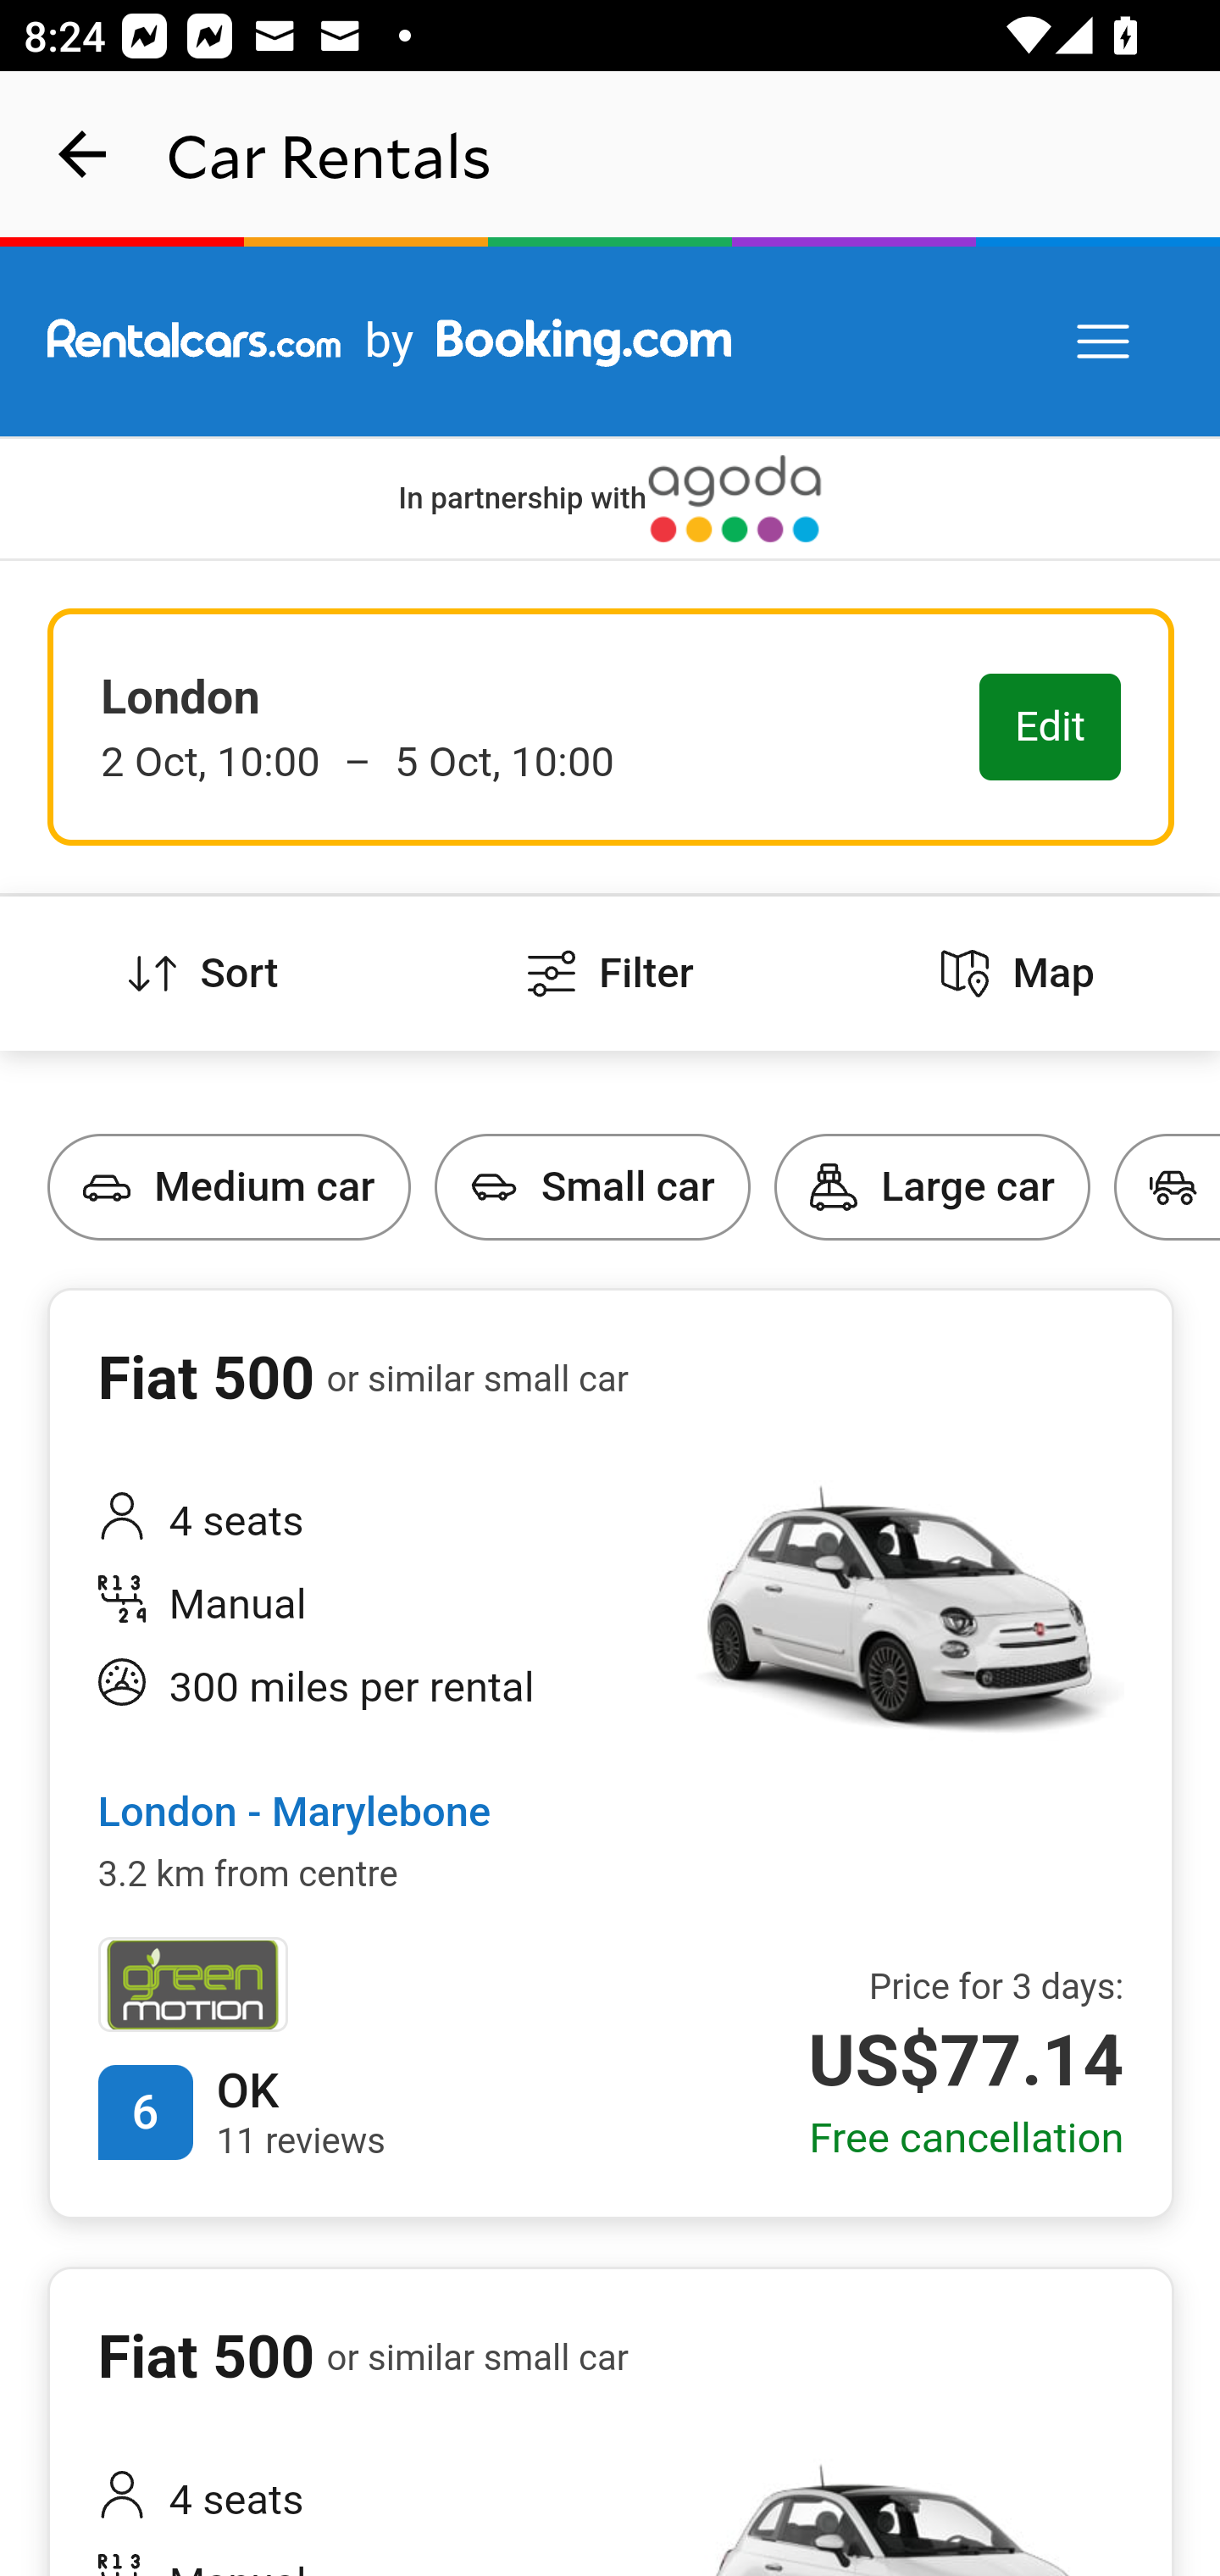  I want to click on 6 6 OK Customer rating 6 OK 11 reviews, so click(241, 2112).